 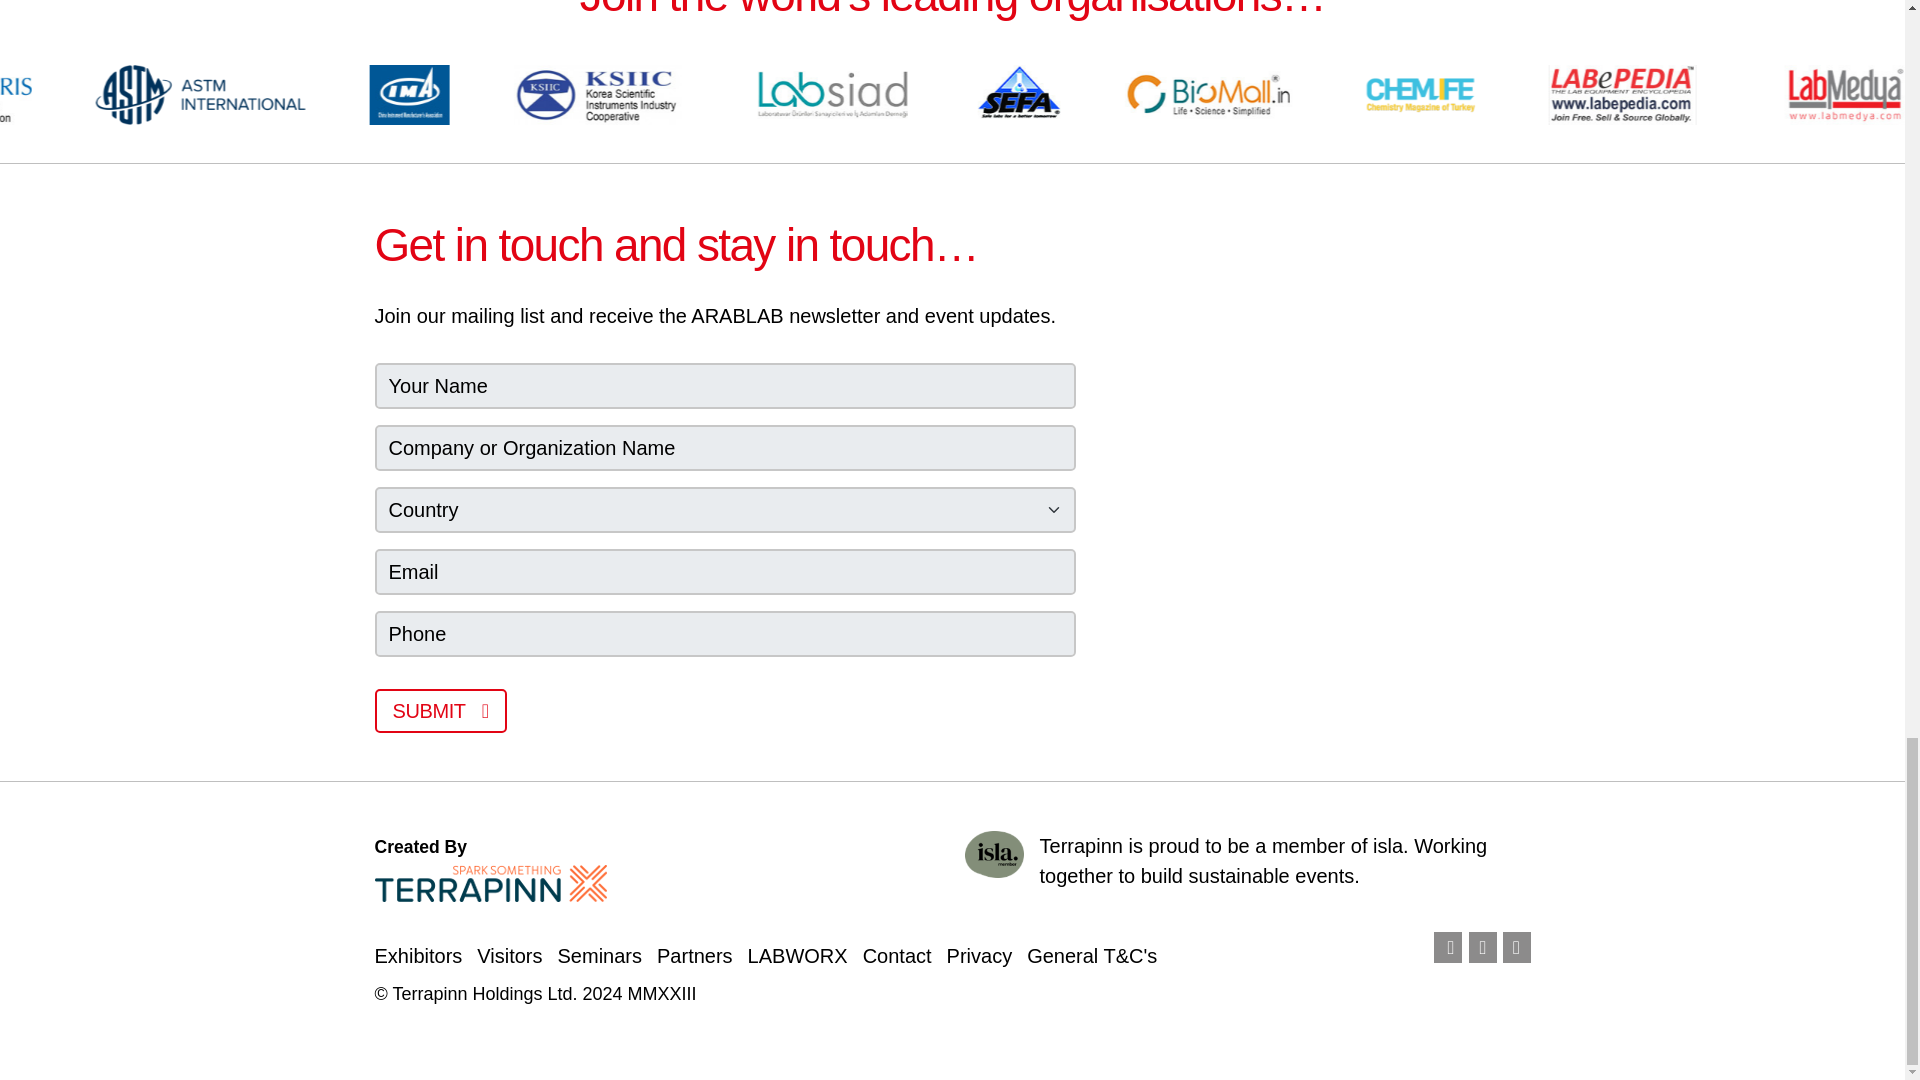 What do you see at coordinates (1516, 948) in the screenshot?
I see `x` at bounding box center [1516, 948].